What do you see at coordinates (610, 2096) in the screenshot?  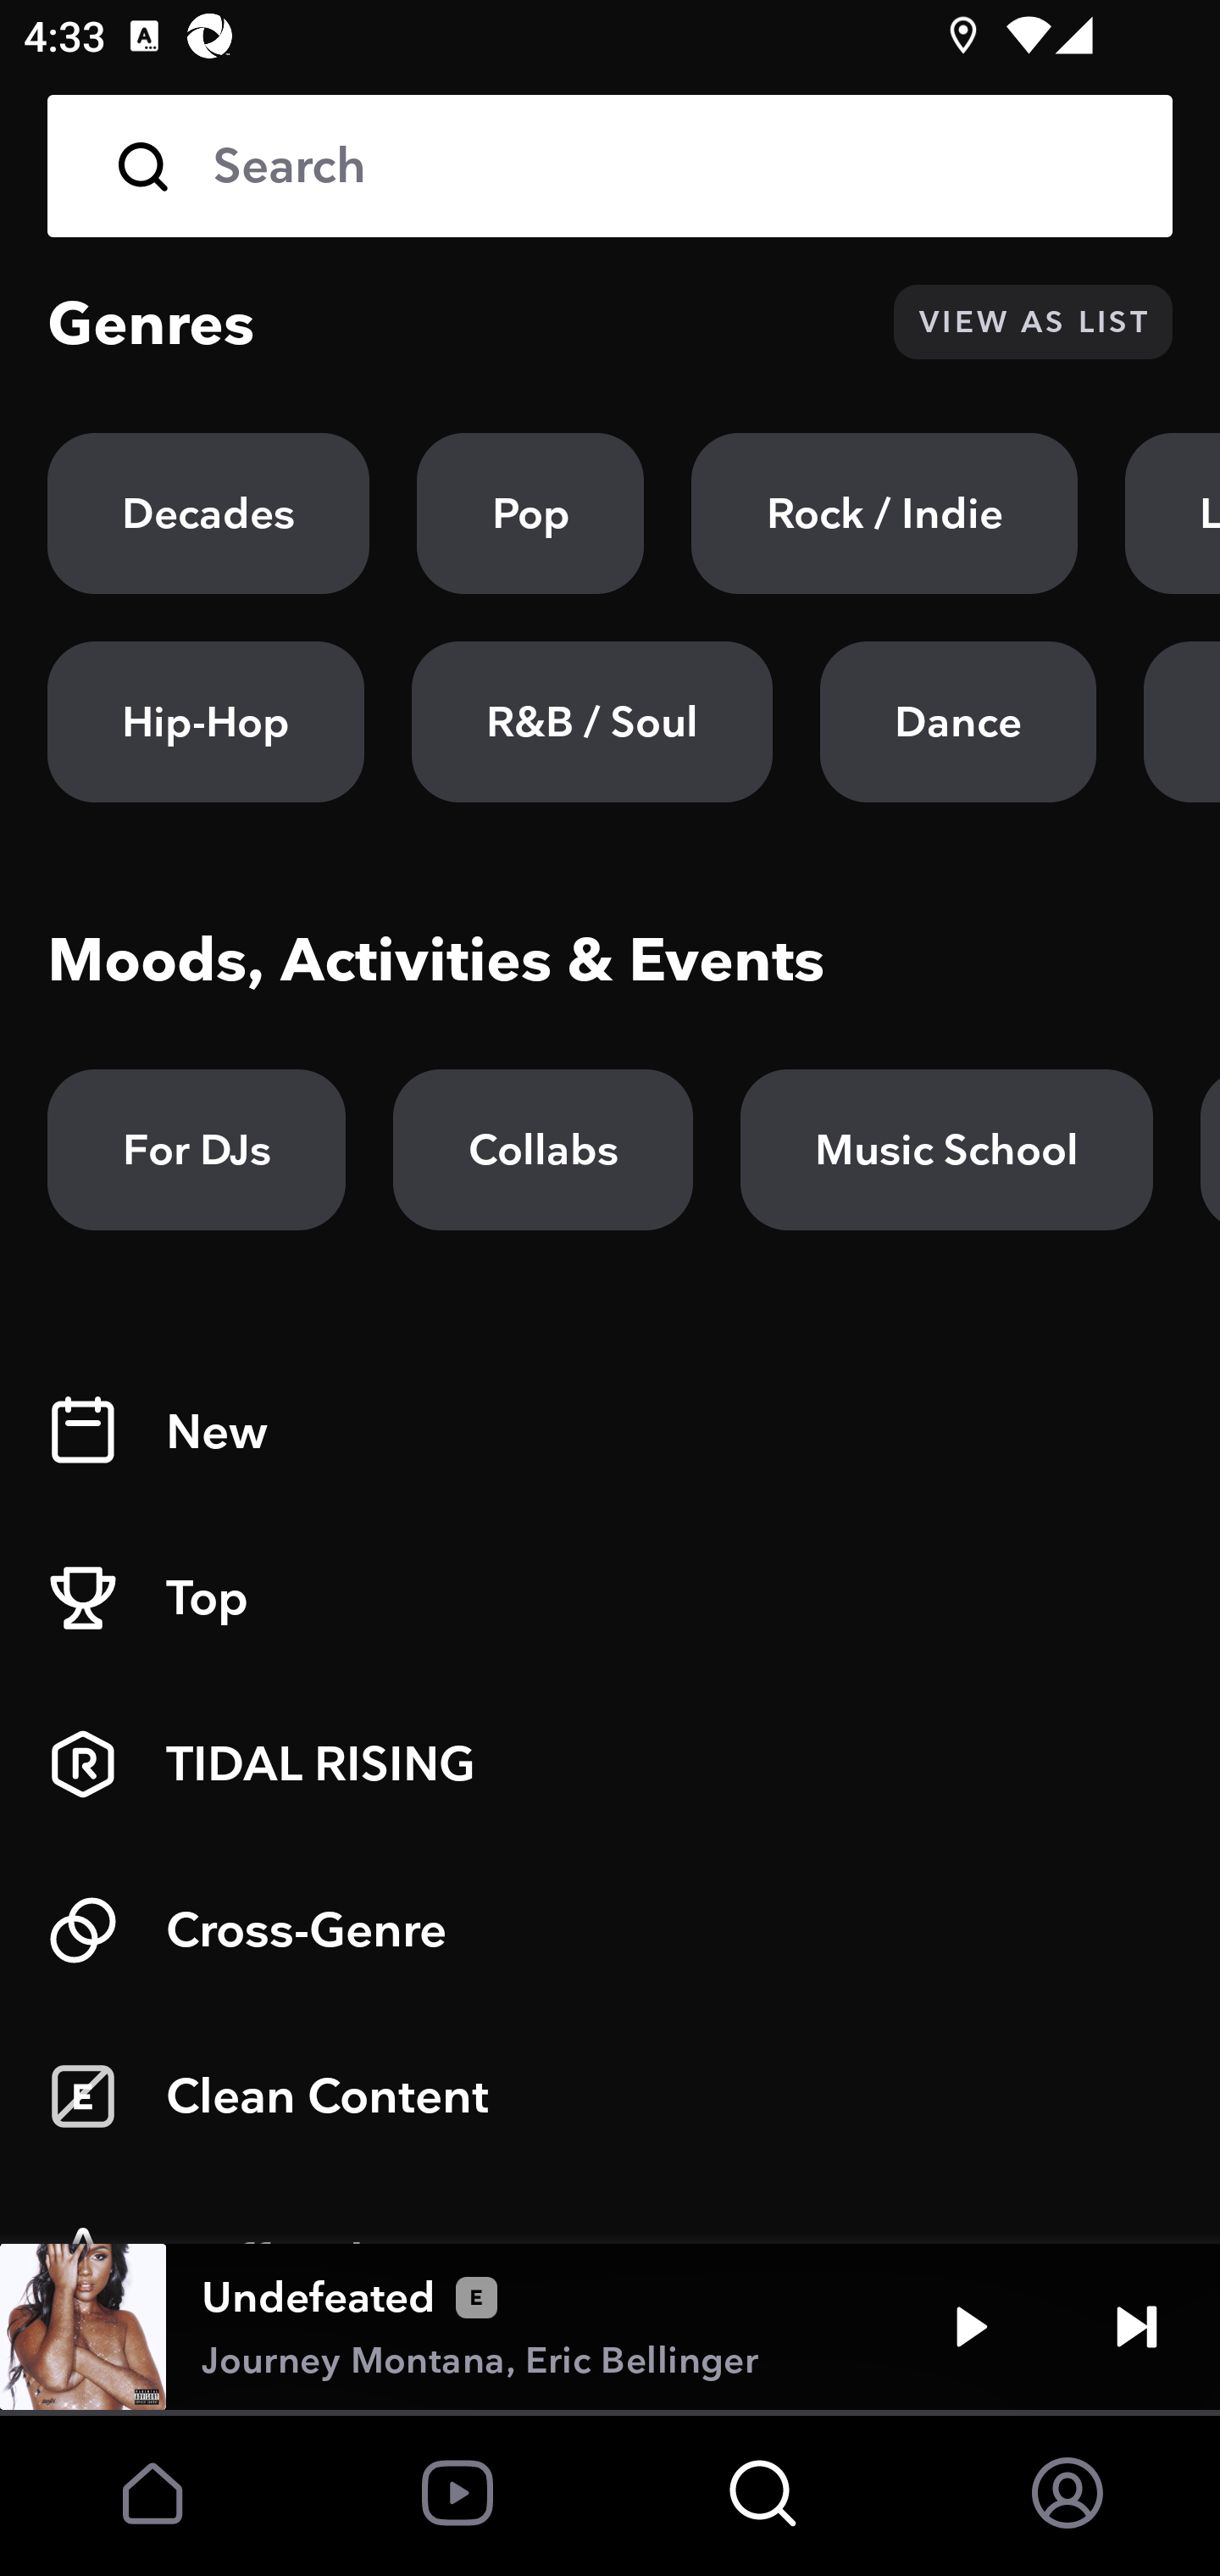 I see `Clean Content` at bounding box center [610, 2096].